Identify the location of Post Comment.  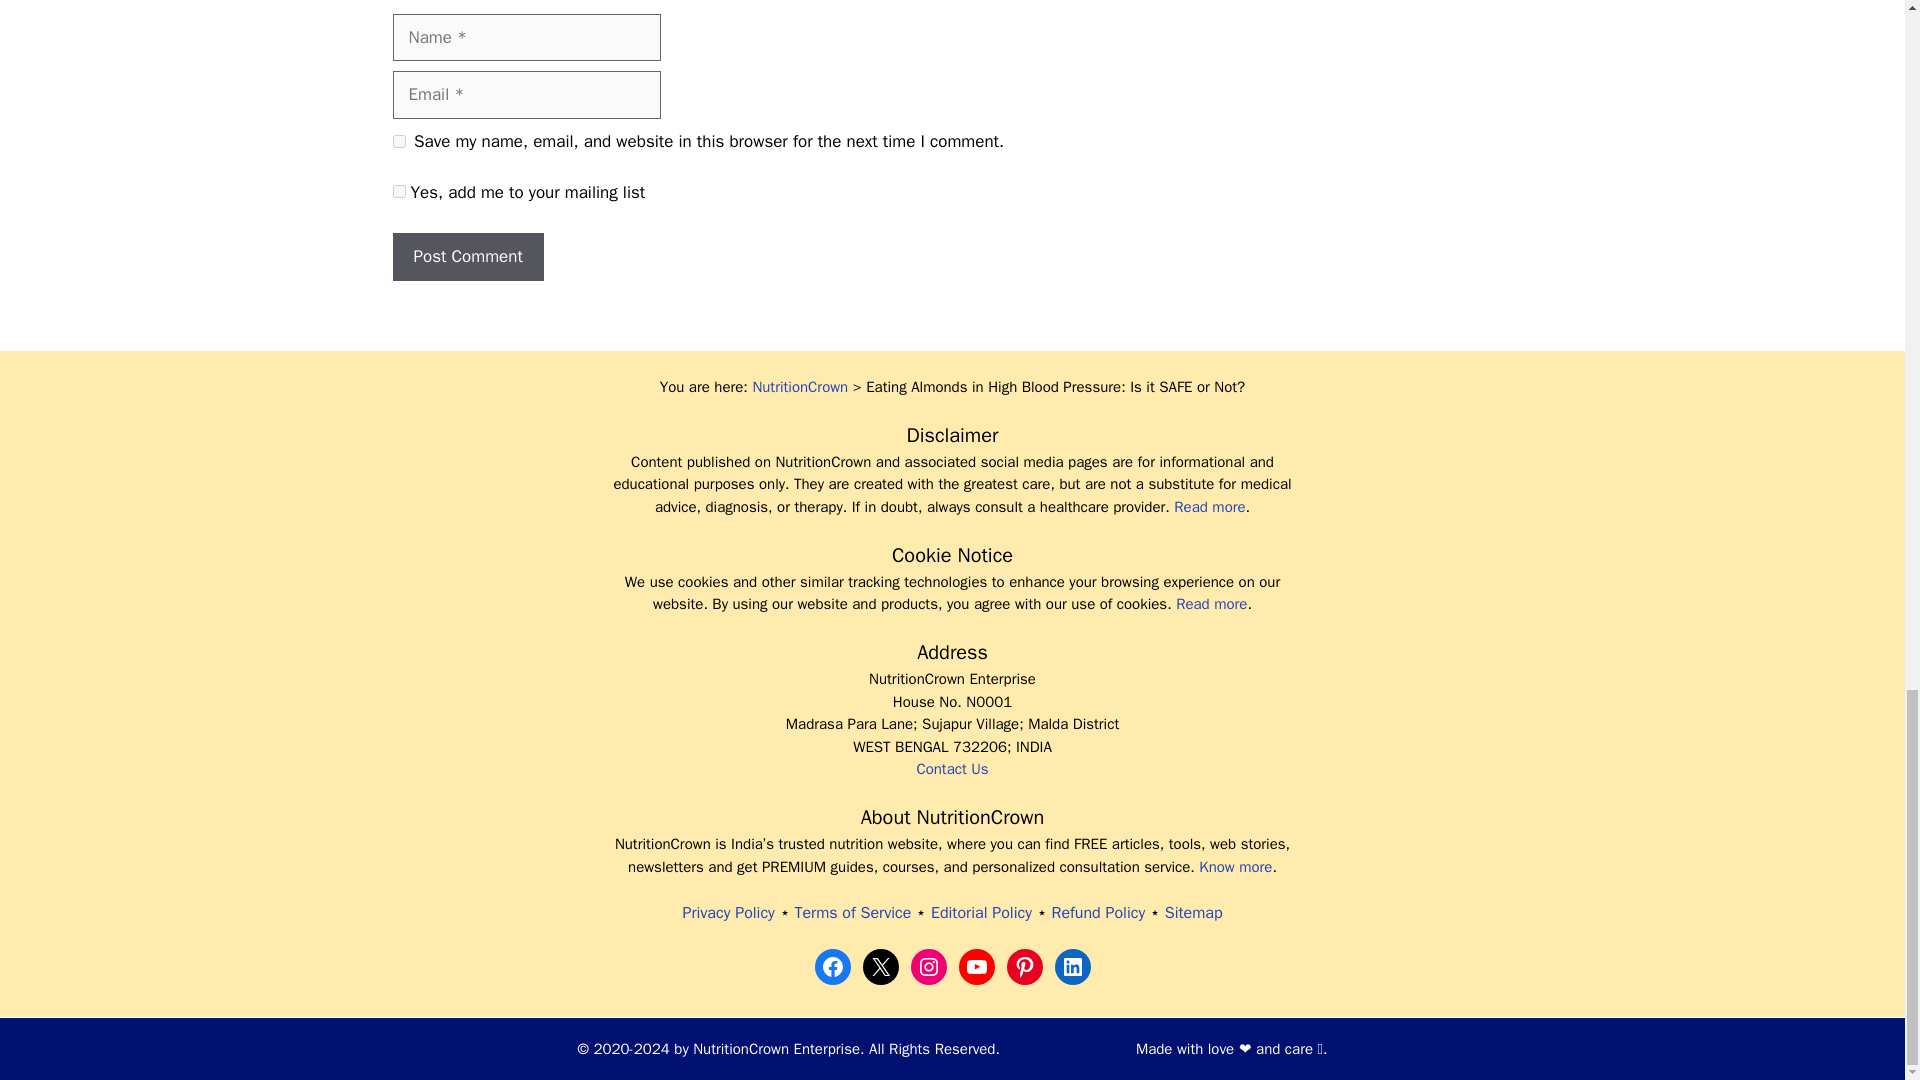
(467, 256).